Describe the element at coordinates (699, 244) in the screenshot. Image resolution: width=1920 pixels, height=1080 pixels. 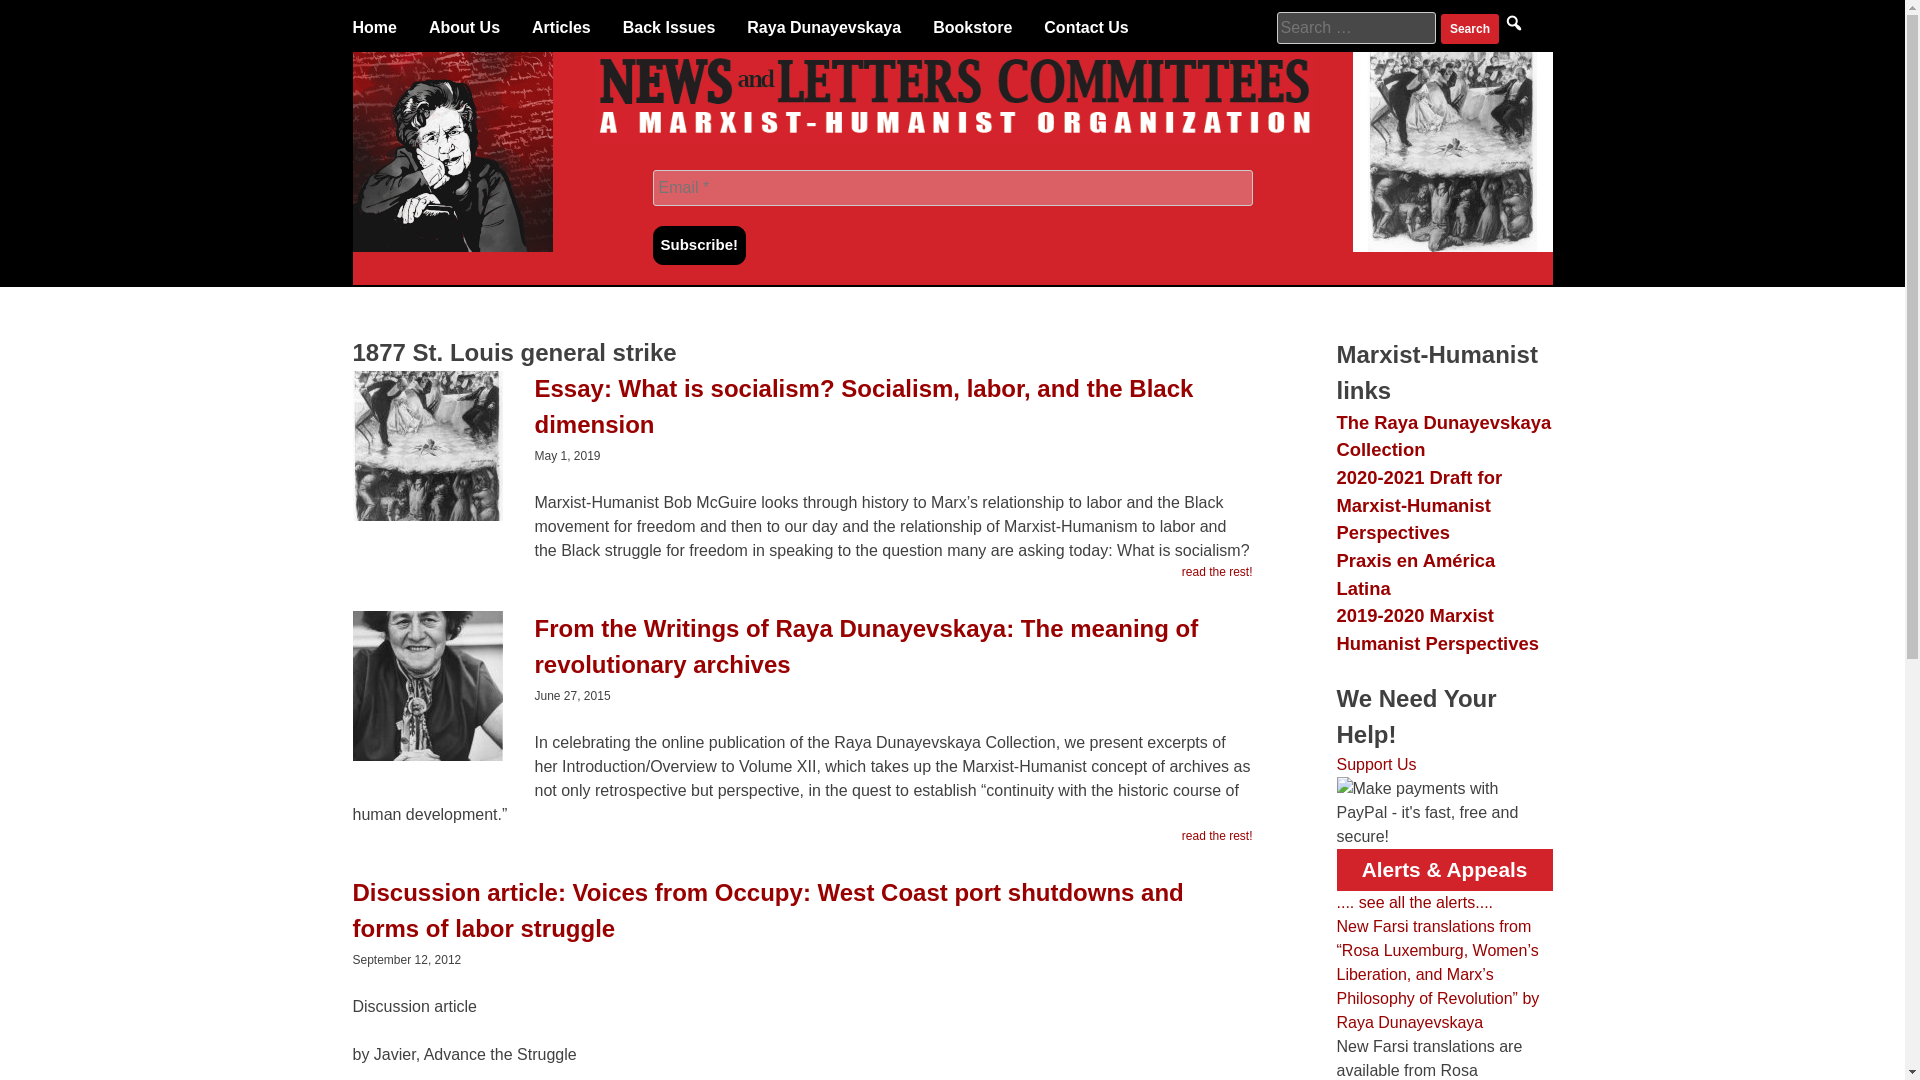
I see `Subscribe!` at that location.